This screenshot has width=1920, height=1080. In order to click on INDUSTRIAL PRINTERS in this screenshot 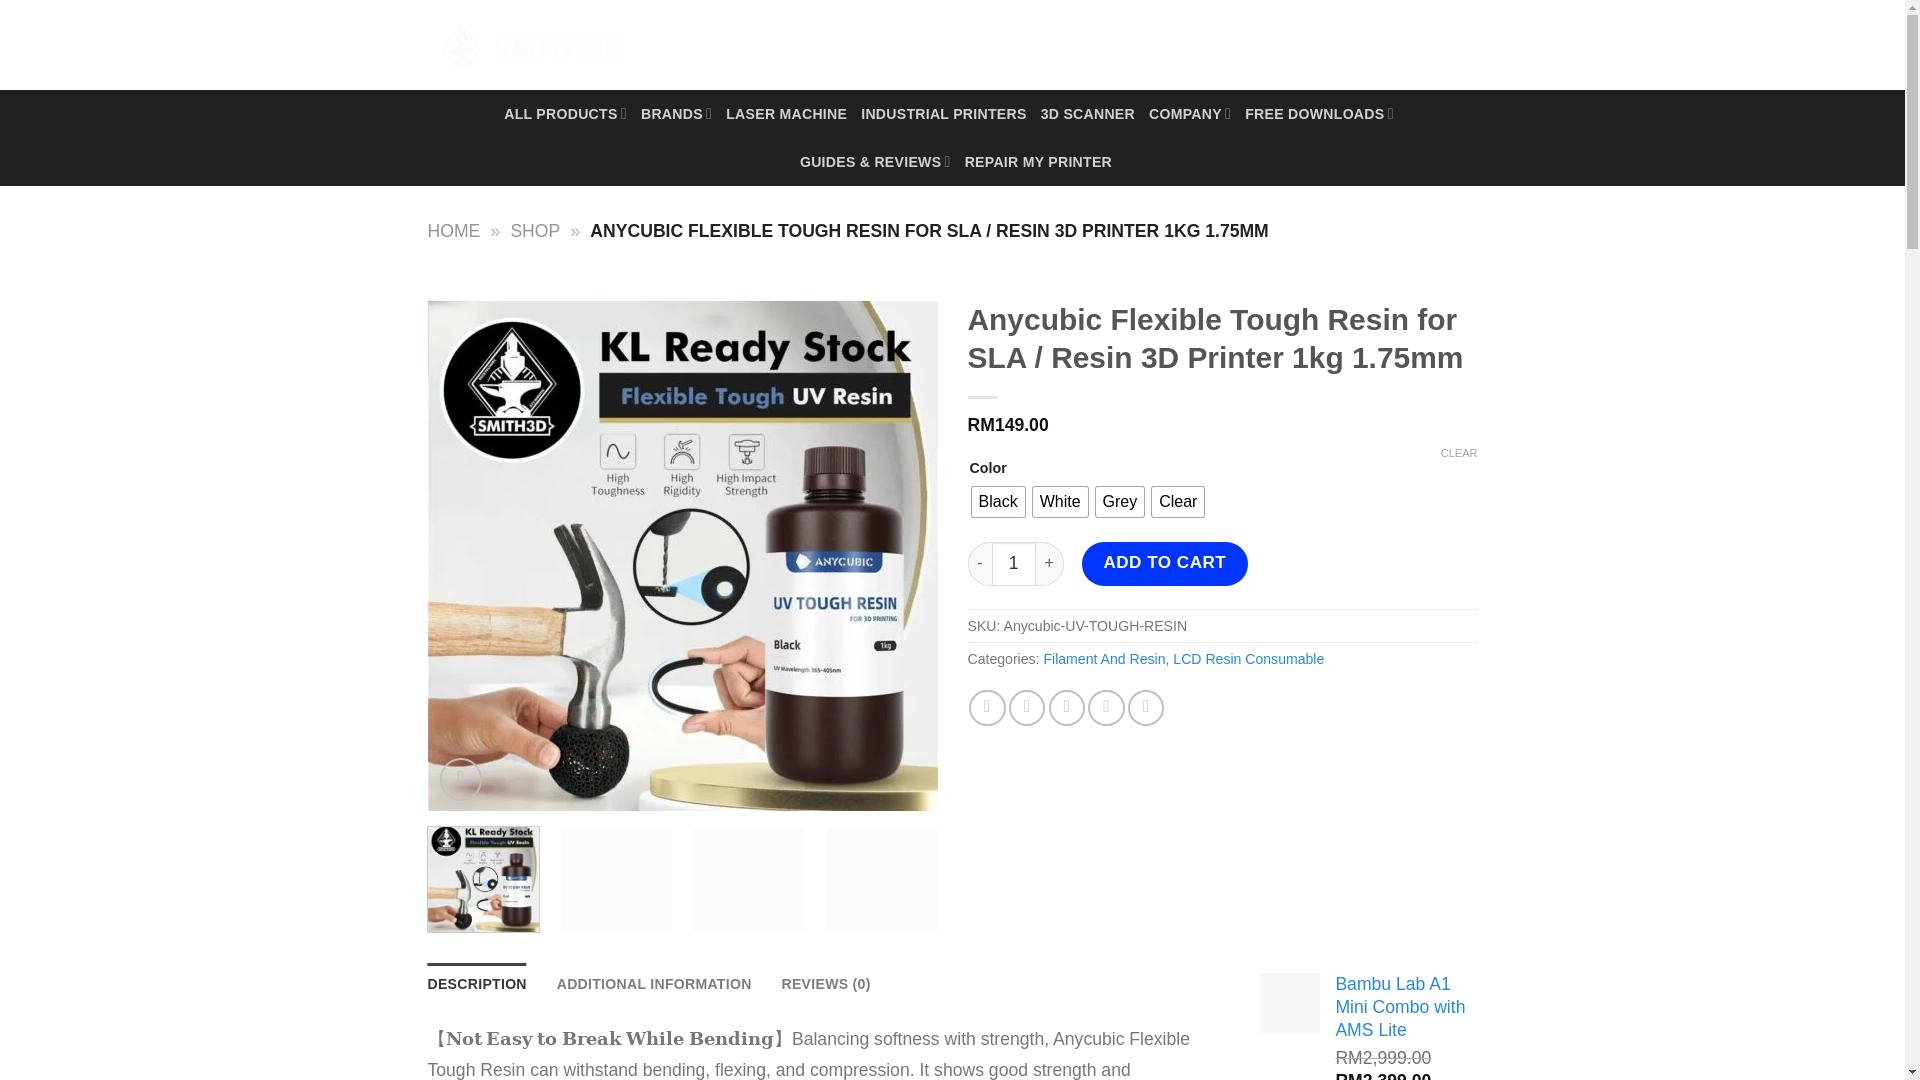, I will do `click(942, 114)`.